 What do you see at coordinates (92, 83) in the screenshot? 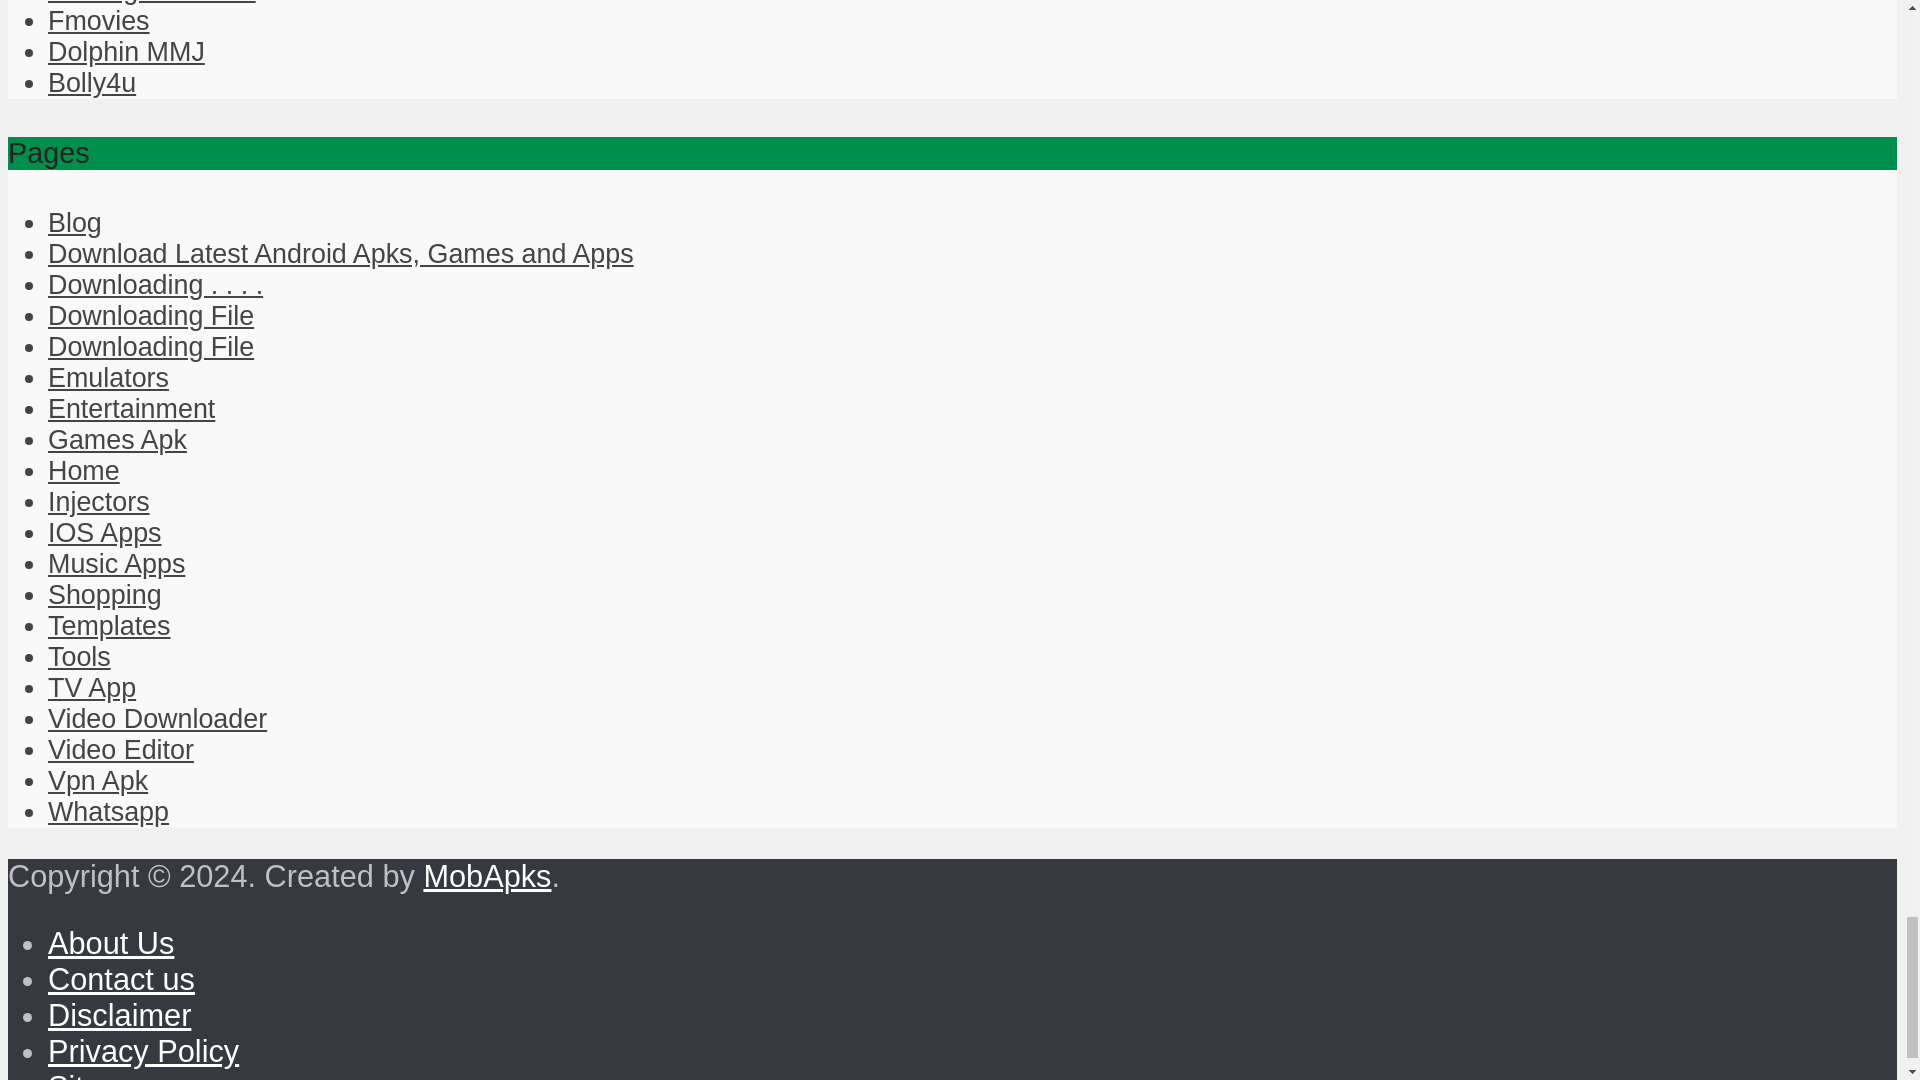
I see `Bolly4u` at bounding box center [92, 83].